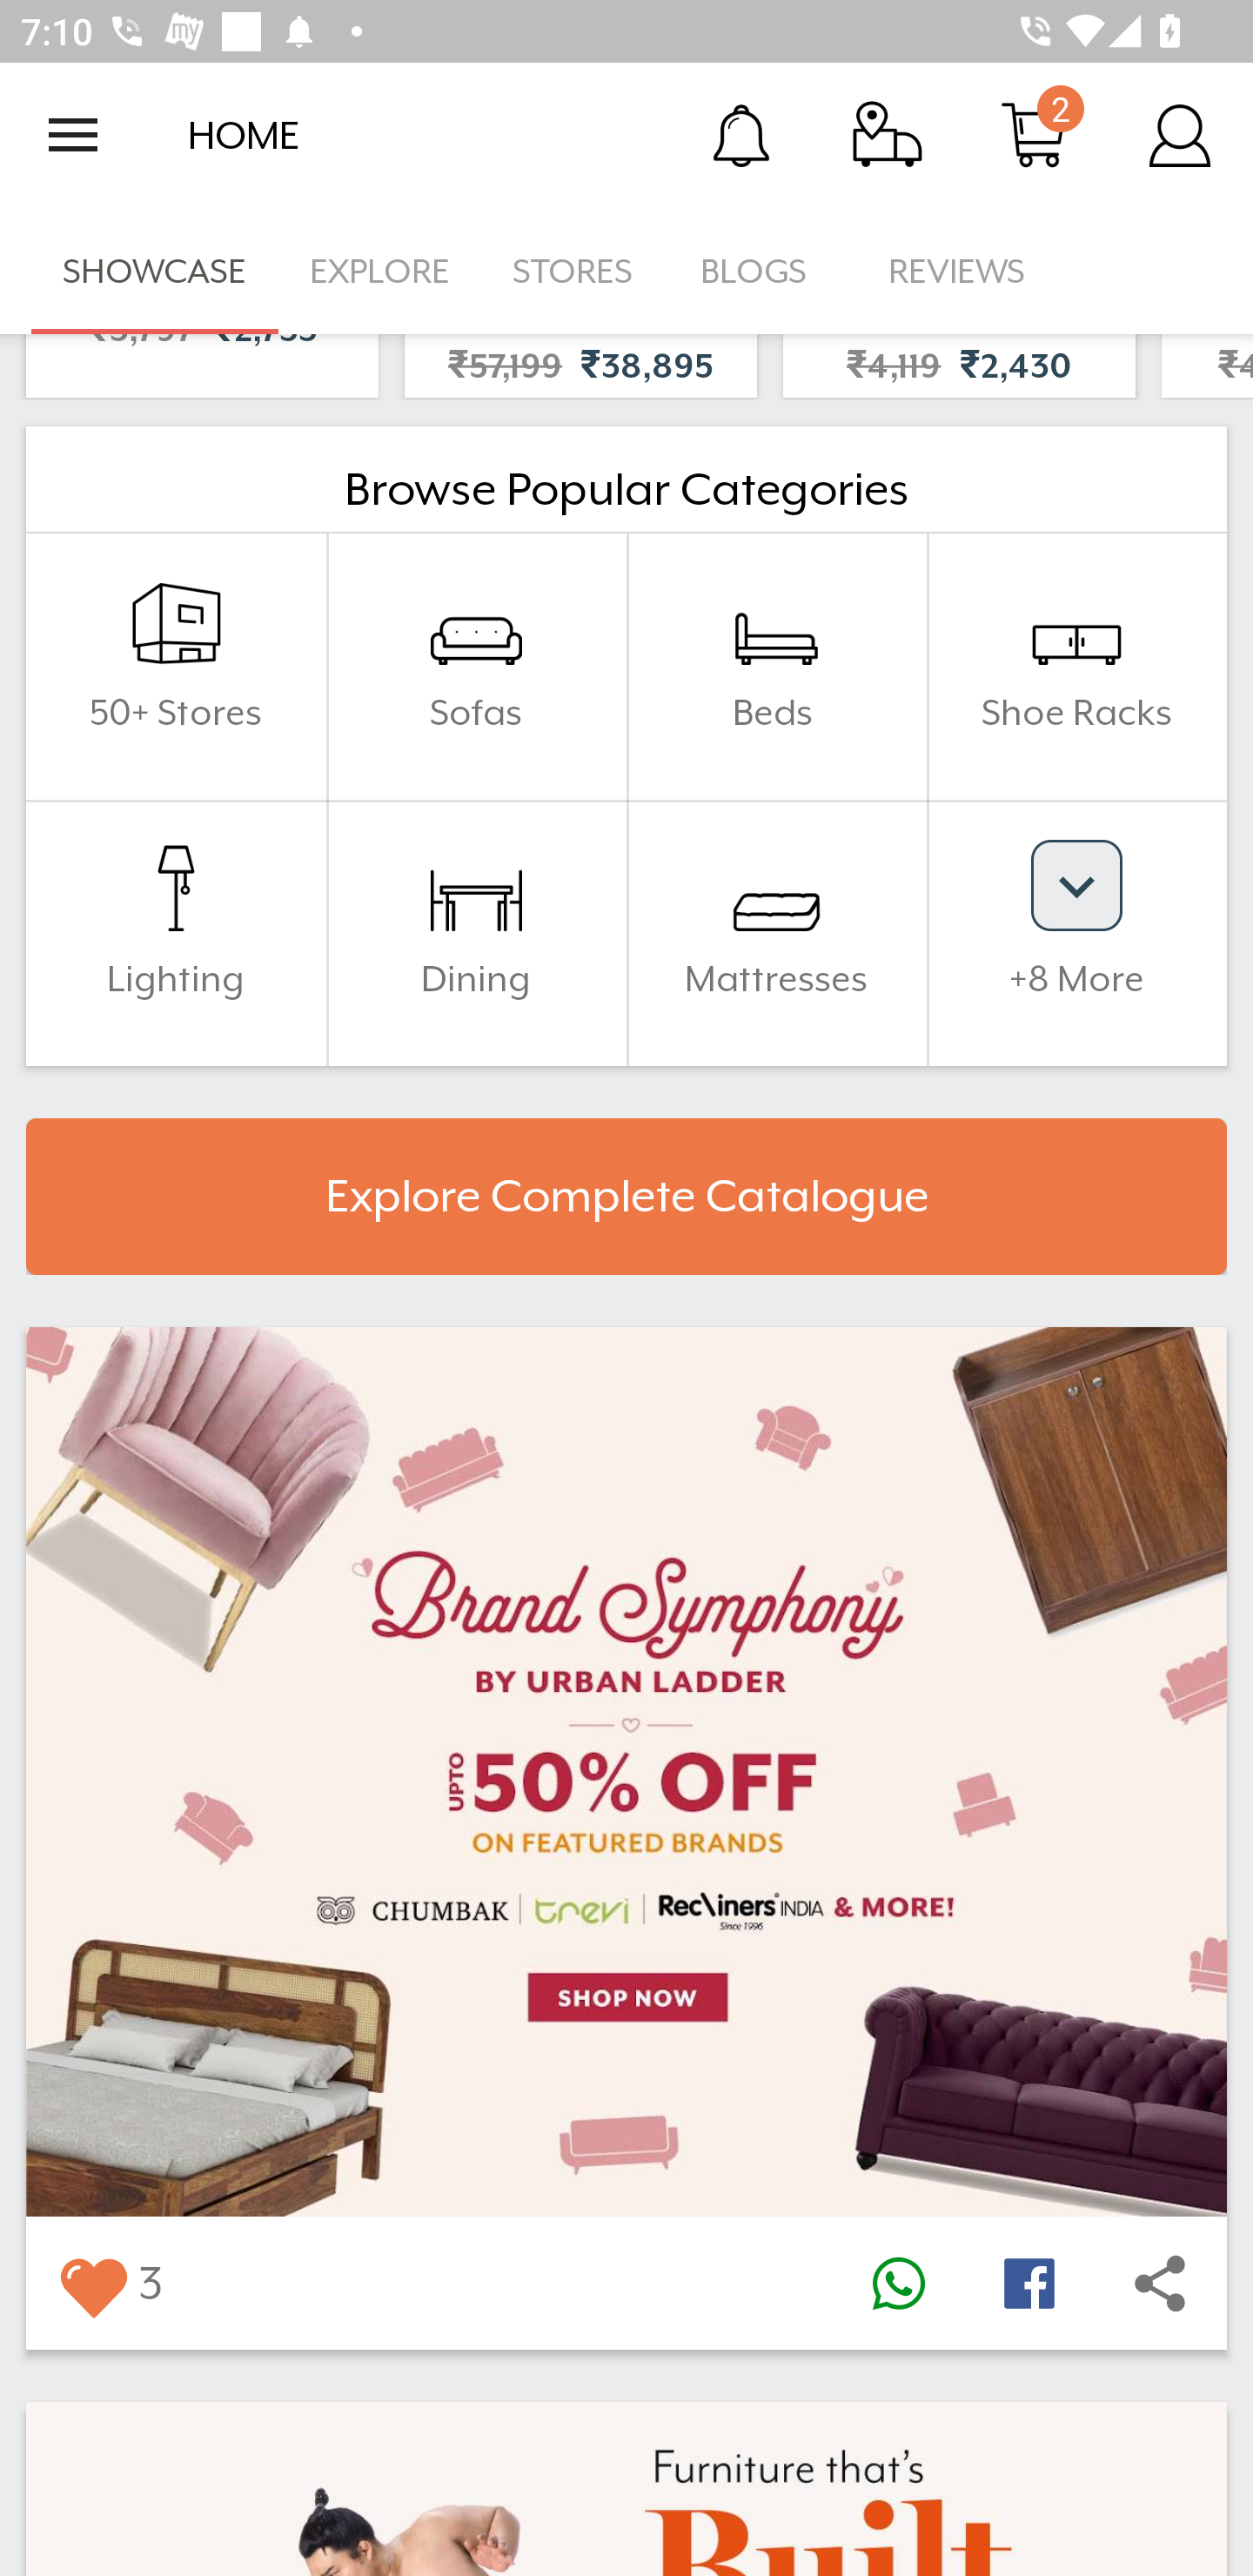  What do you see at coordinates (476, 932) in the screenshot?
I see `Dining` at bounding box center [476, 932].